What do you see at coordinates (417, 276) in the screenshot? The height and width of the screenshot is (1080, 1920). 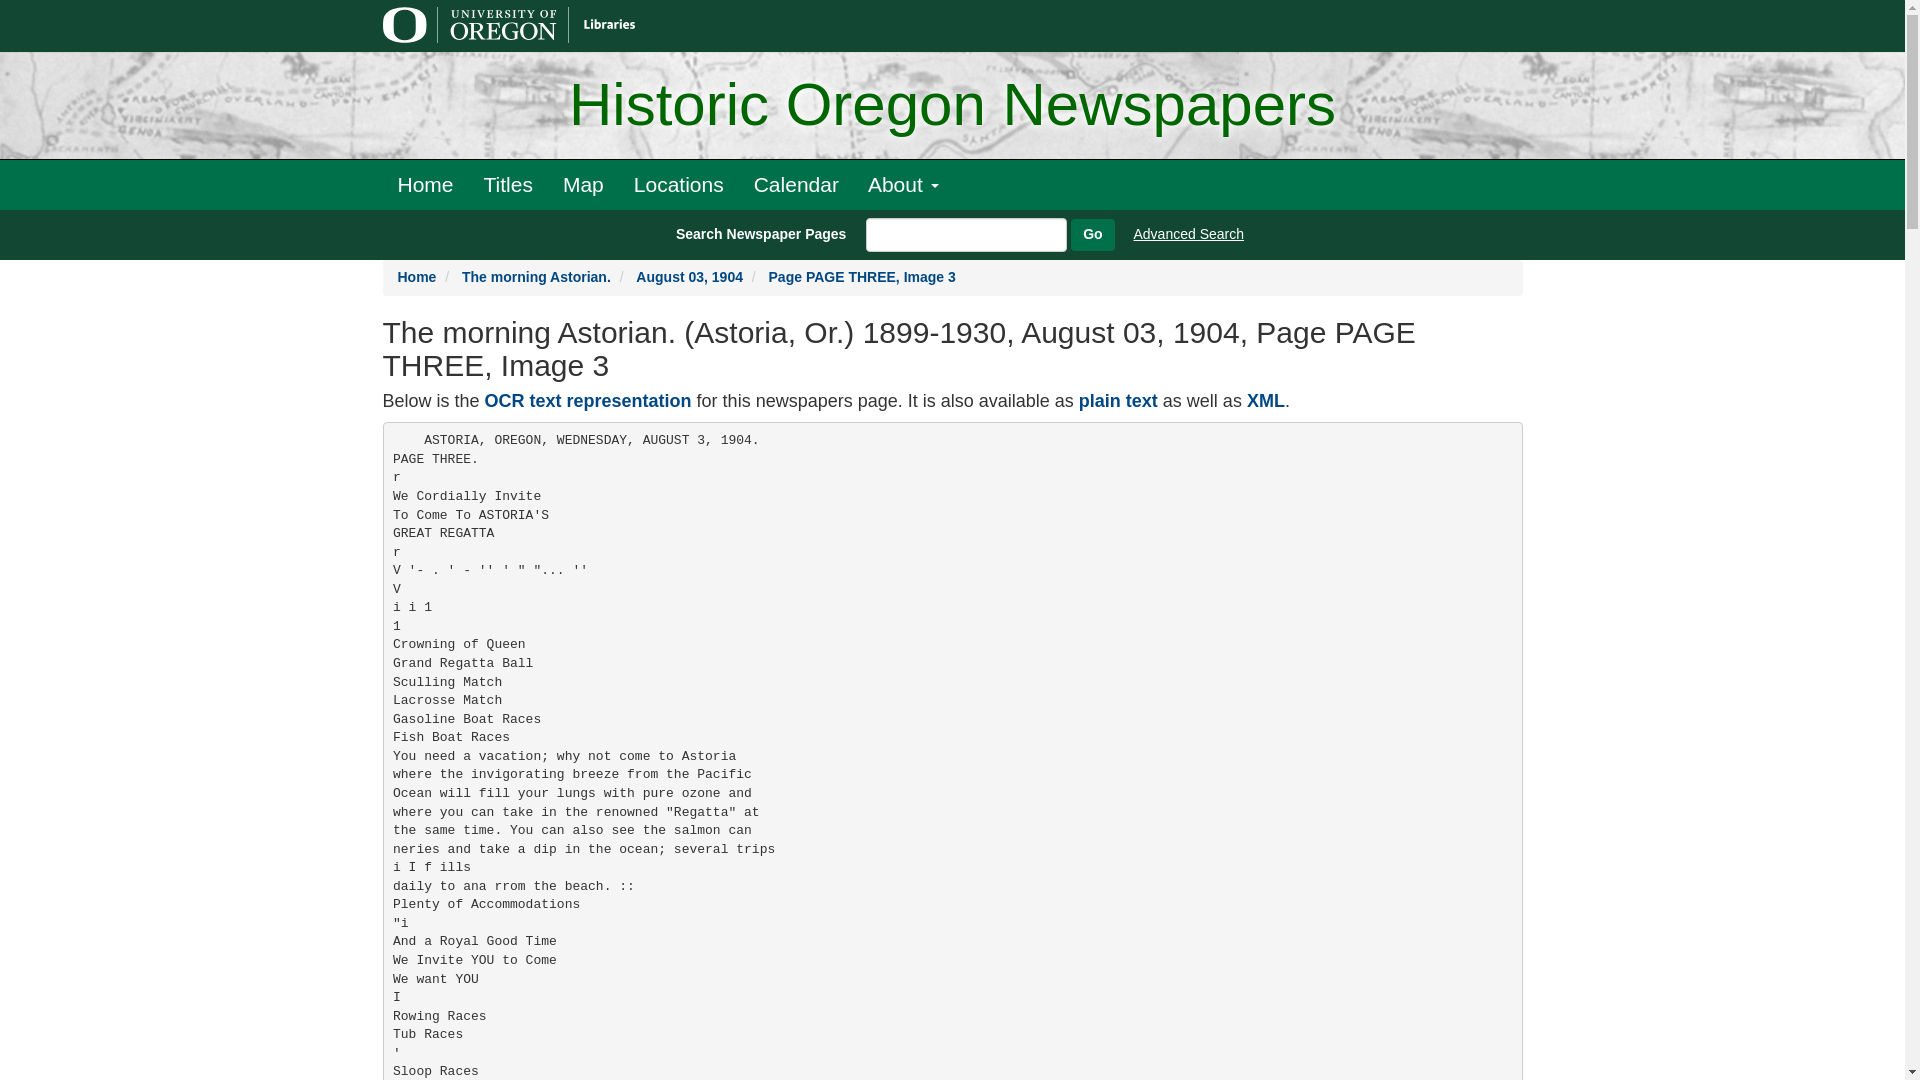 I see `Home` at bounding box center [417, 276].